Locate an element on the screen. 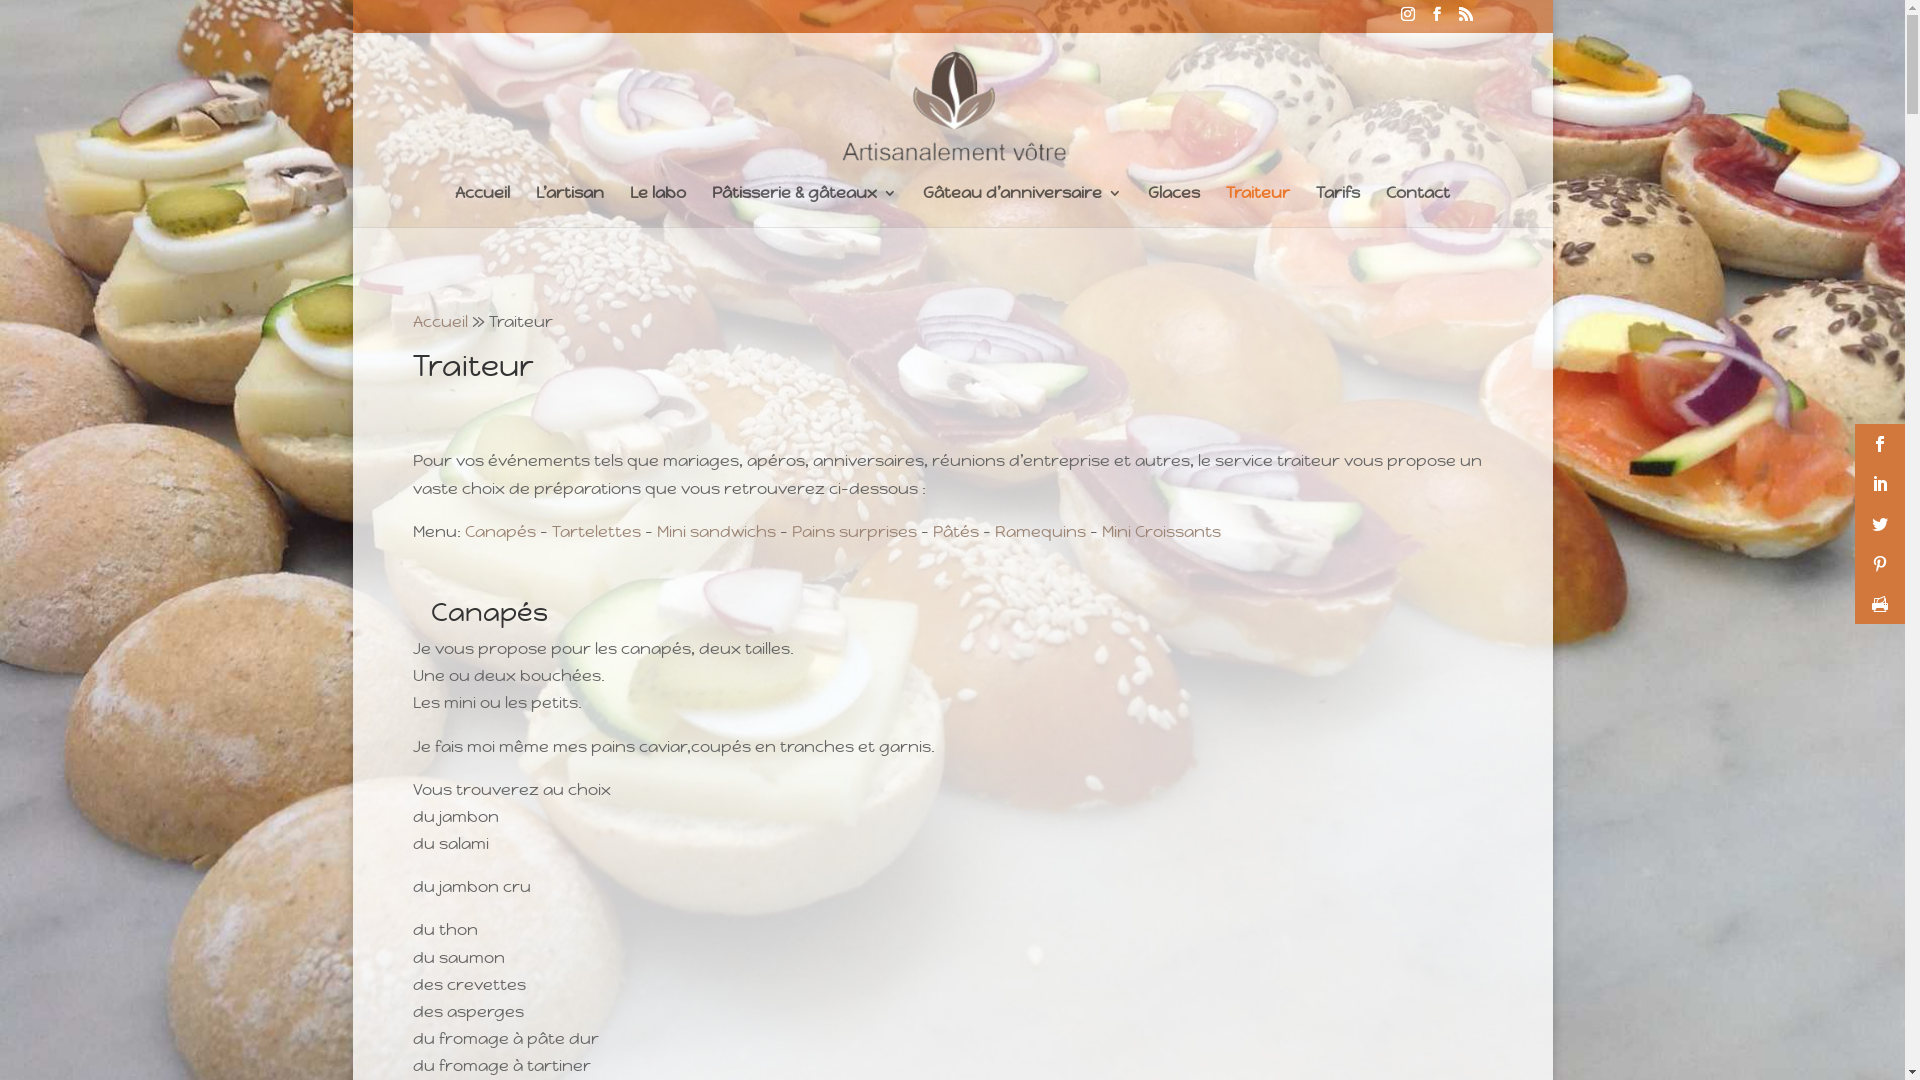 This screenshot has height=1080, width=1920. Accueil is located at coordinates (440, 320).